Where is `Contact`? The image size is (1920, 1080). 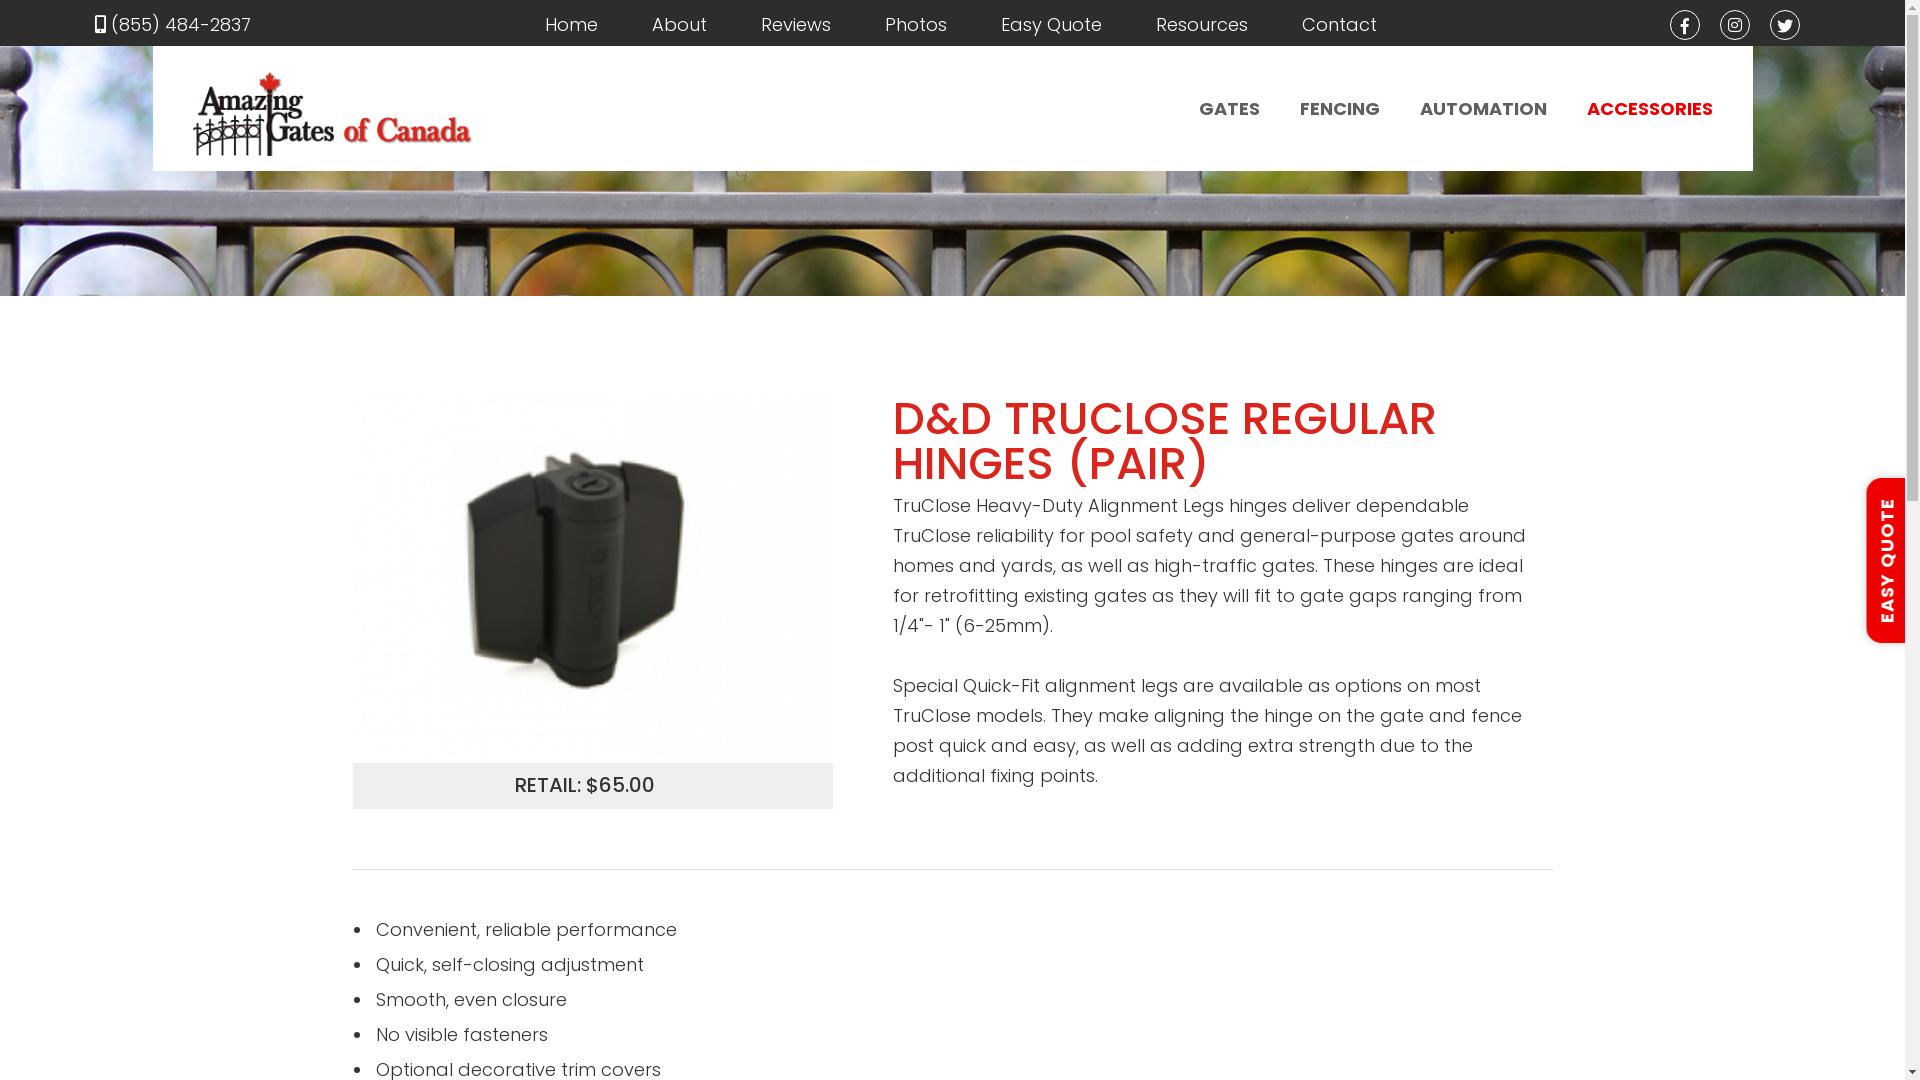
Contact is located at coordinates (1340, 24).